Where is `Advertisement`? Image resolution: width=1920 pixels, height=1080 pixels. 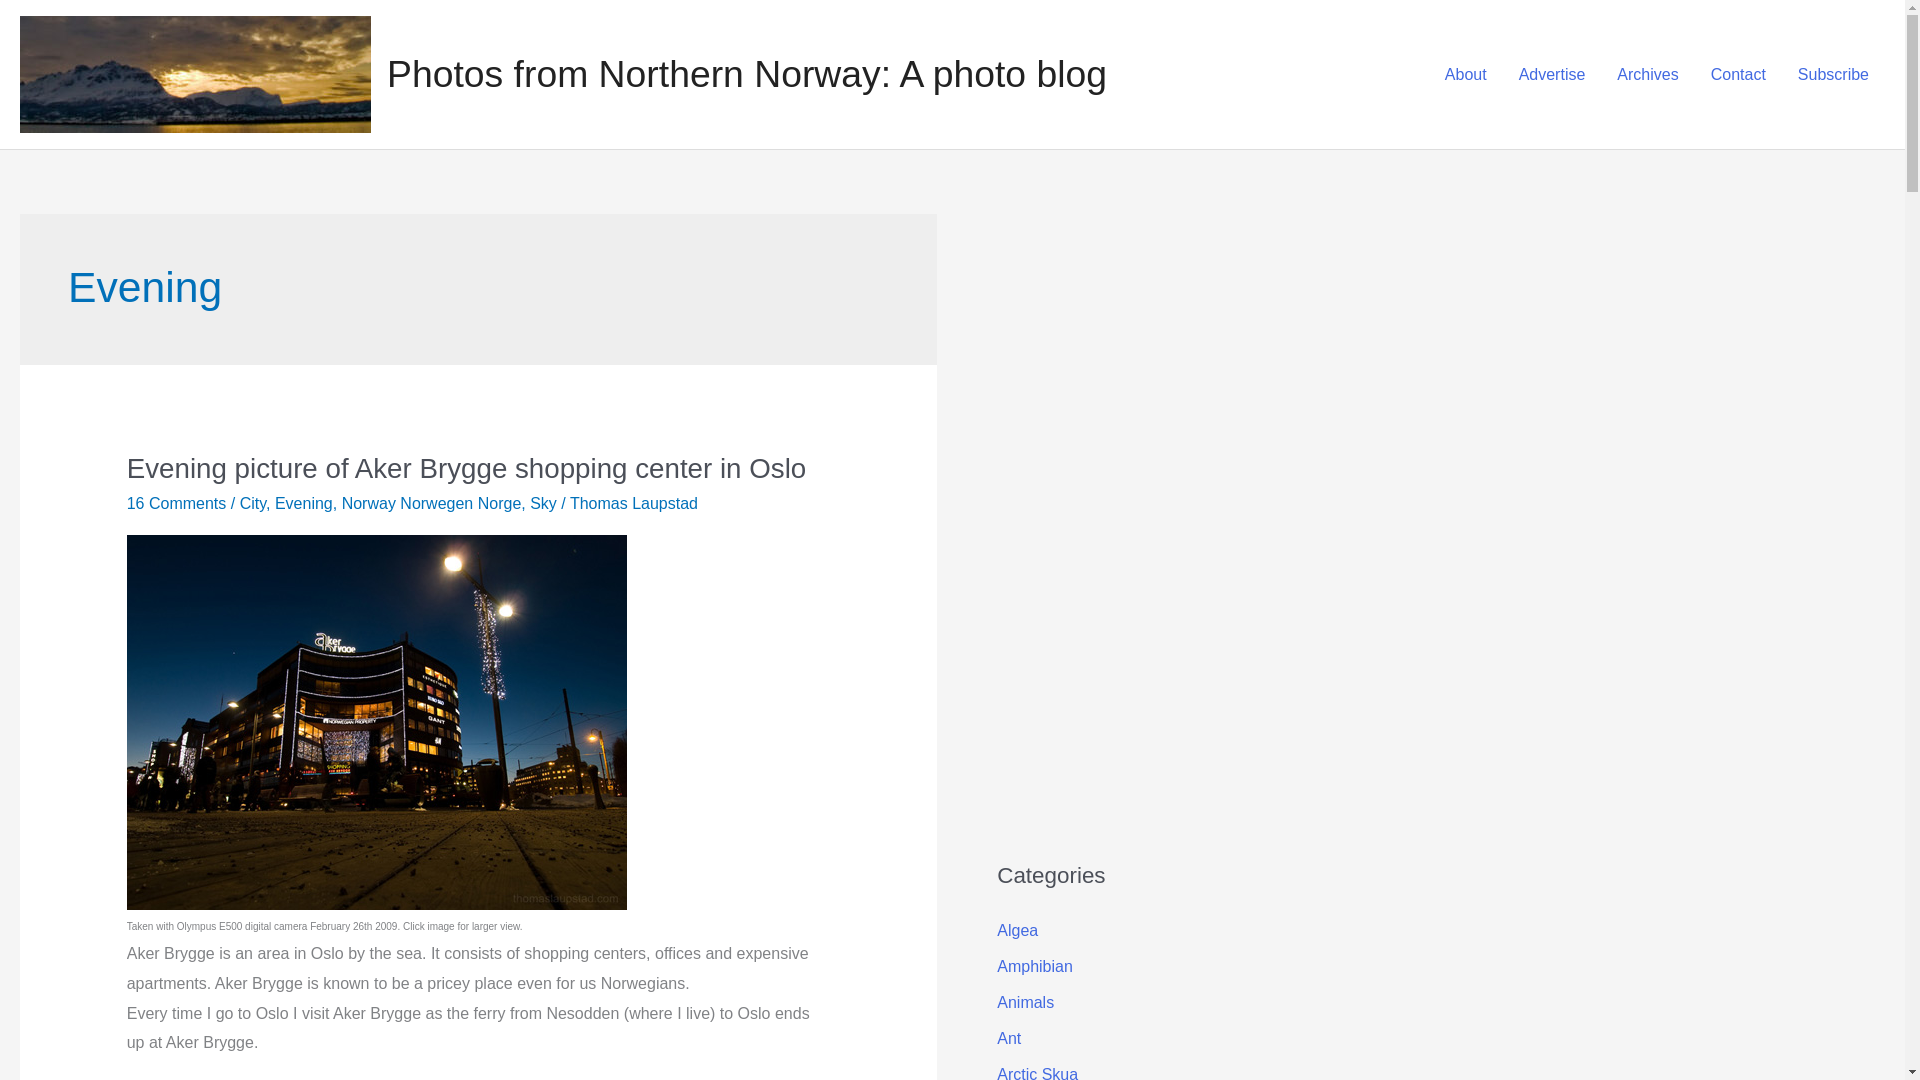
Advertisement is located at coordinates (1146, 514).